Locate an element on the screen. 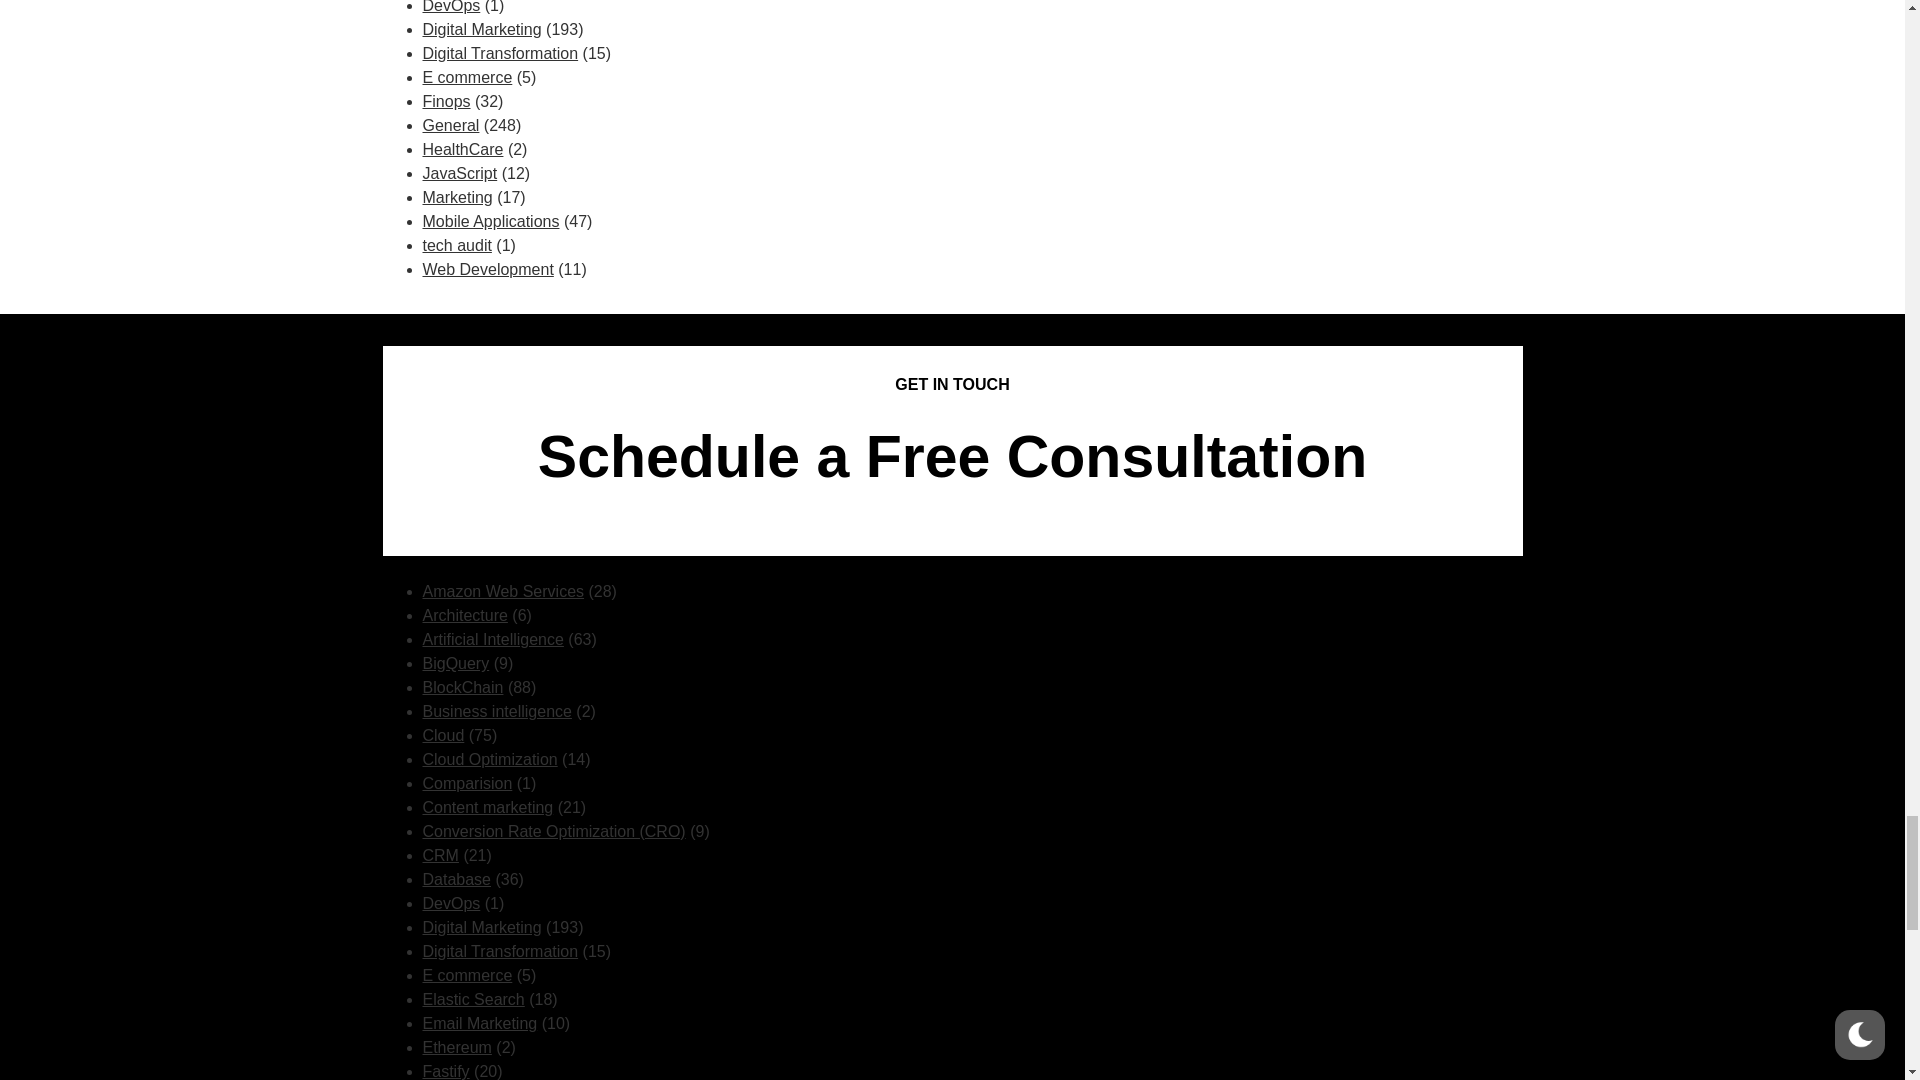 Image resolution: width=1920 pixels, height=1080 pixels. Digital Transformation is located at coordinates (500, 53).